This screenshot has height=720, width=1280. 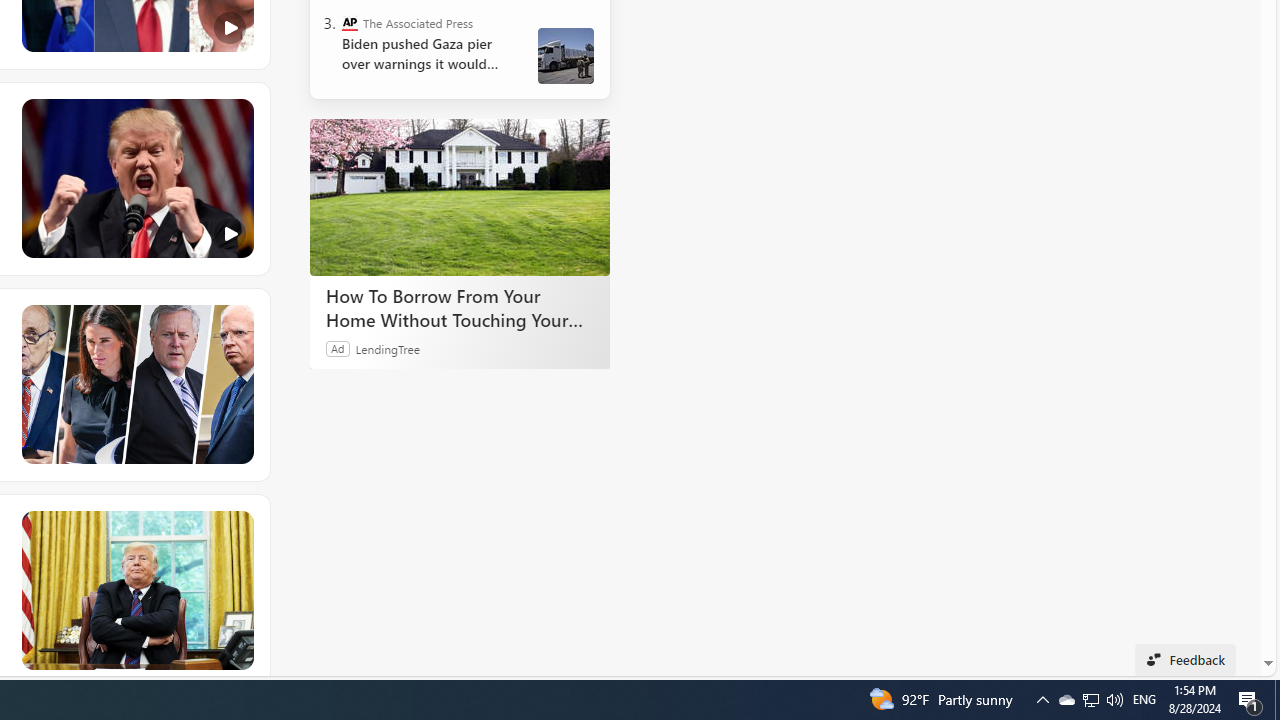 I want to click on Class: hero-image, so click(x=136, y=179).